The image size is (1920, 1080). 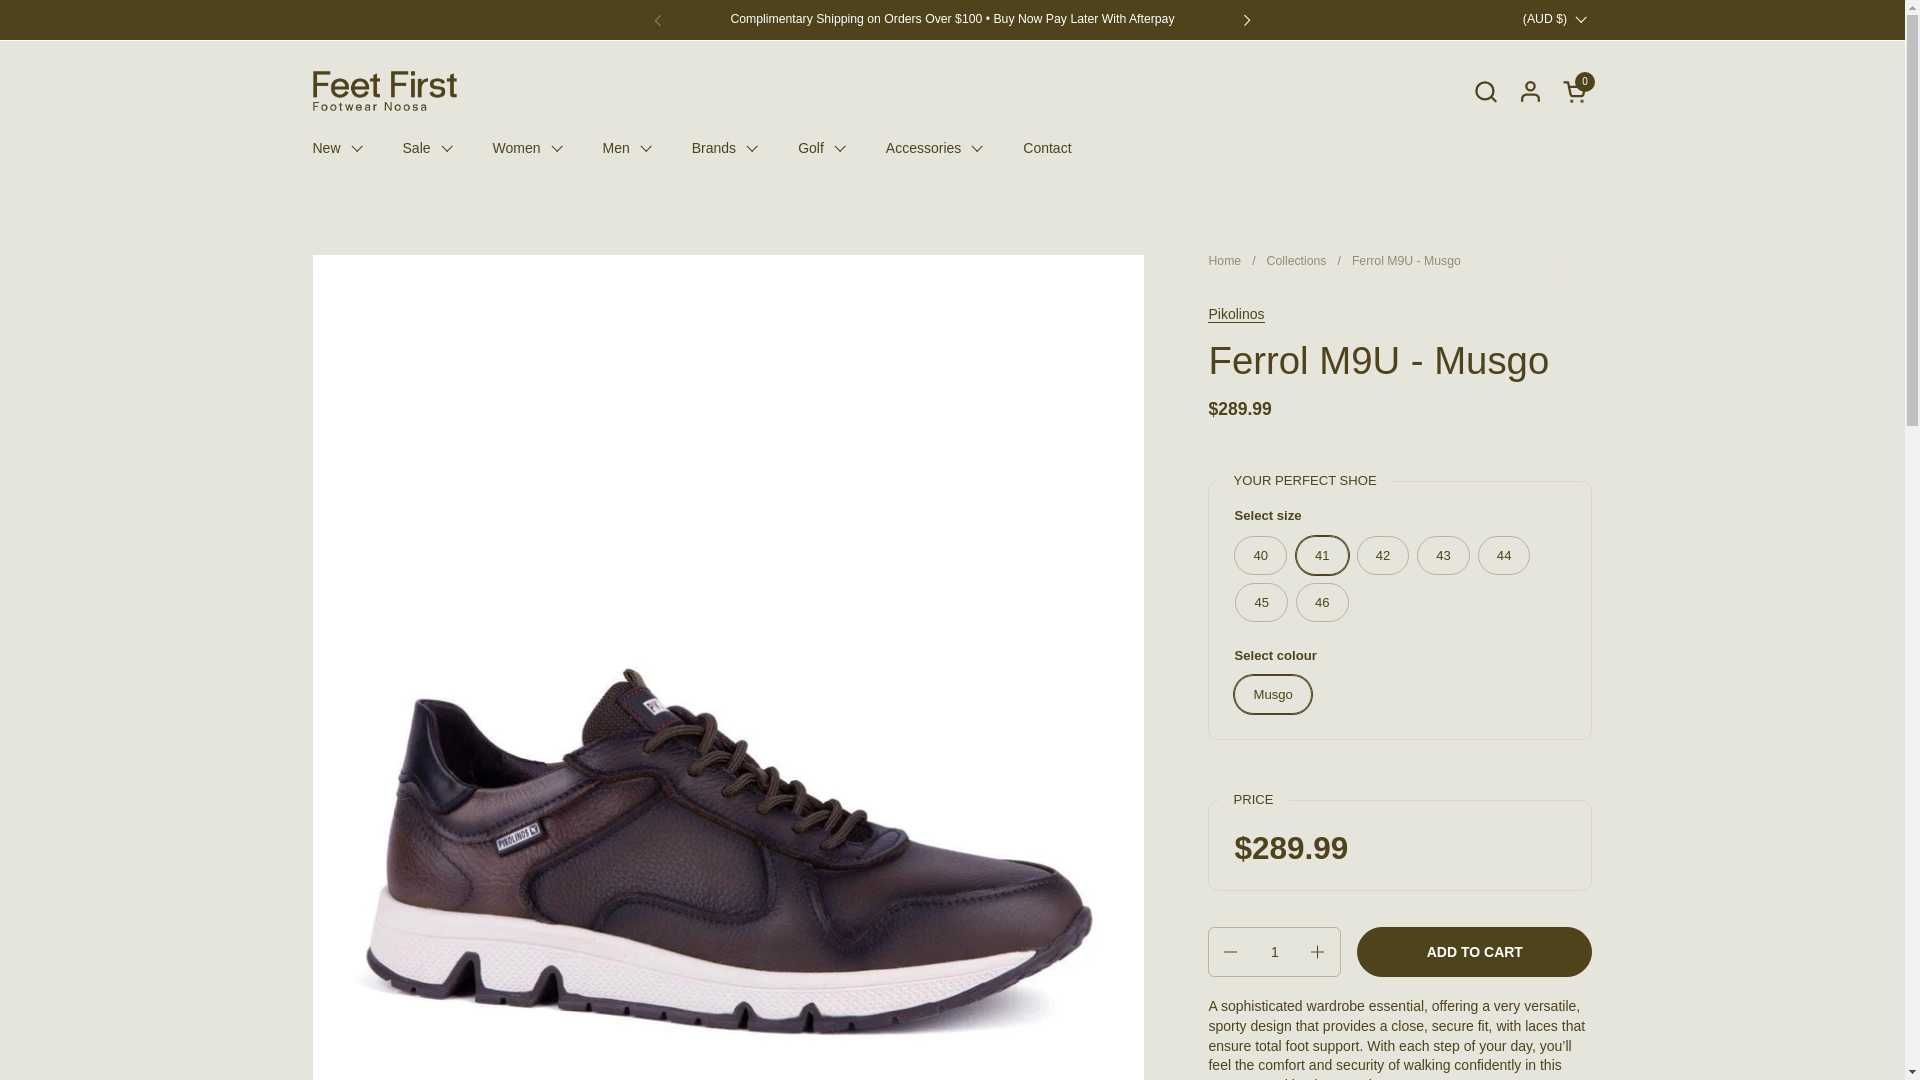 I want to click on Women, so click(x=1484, y=90).